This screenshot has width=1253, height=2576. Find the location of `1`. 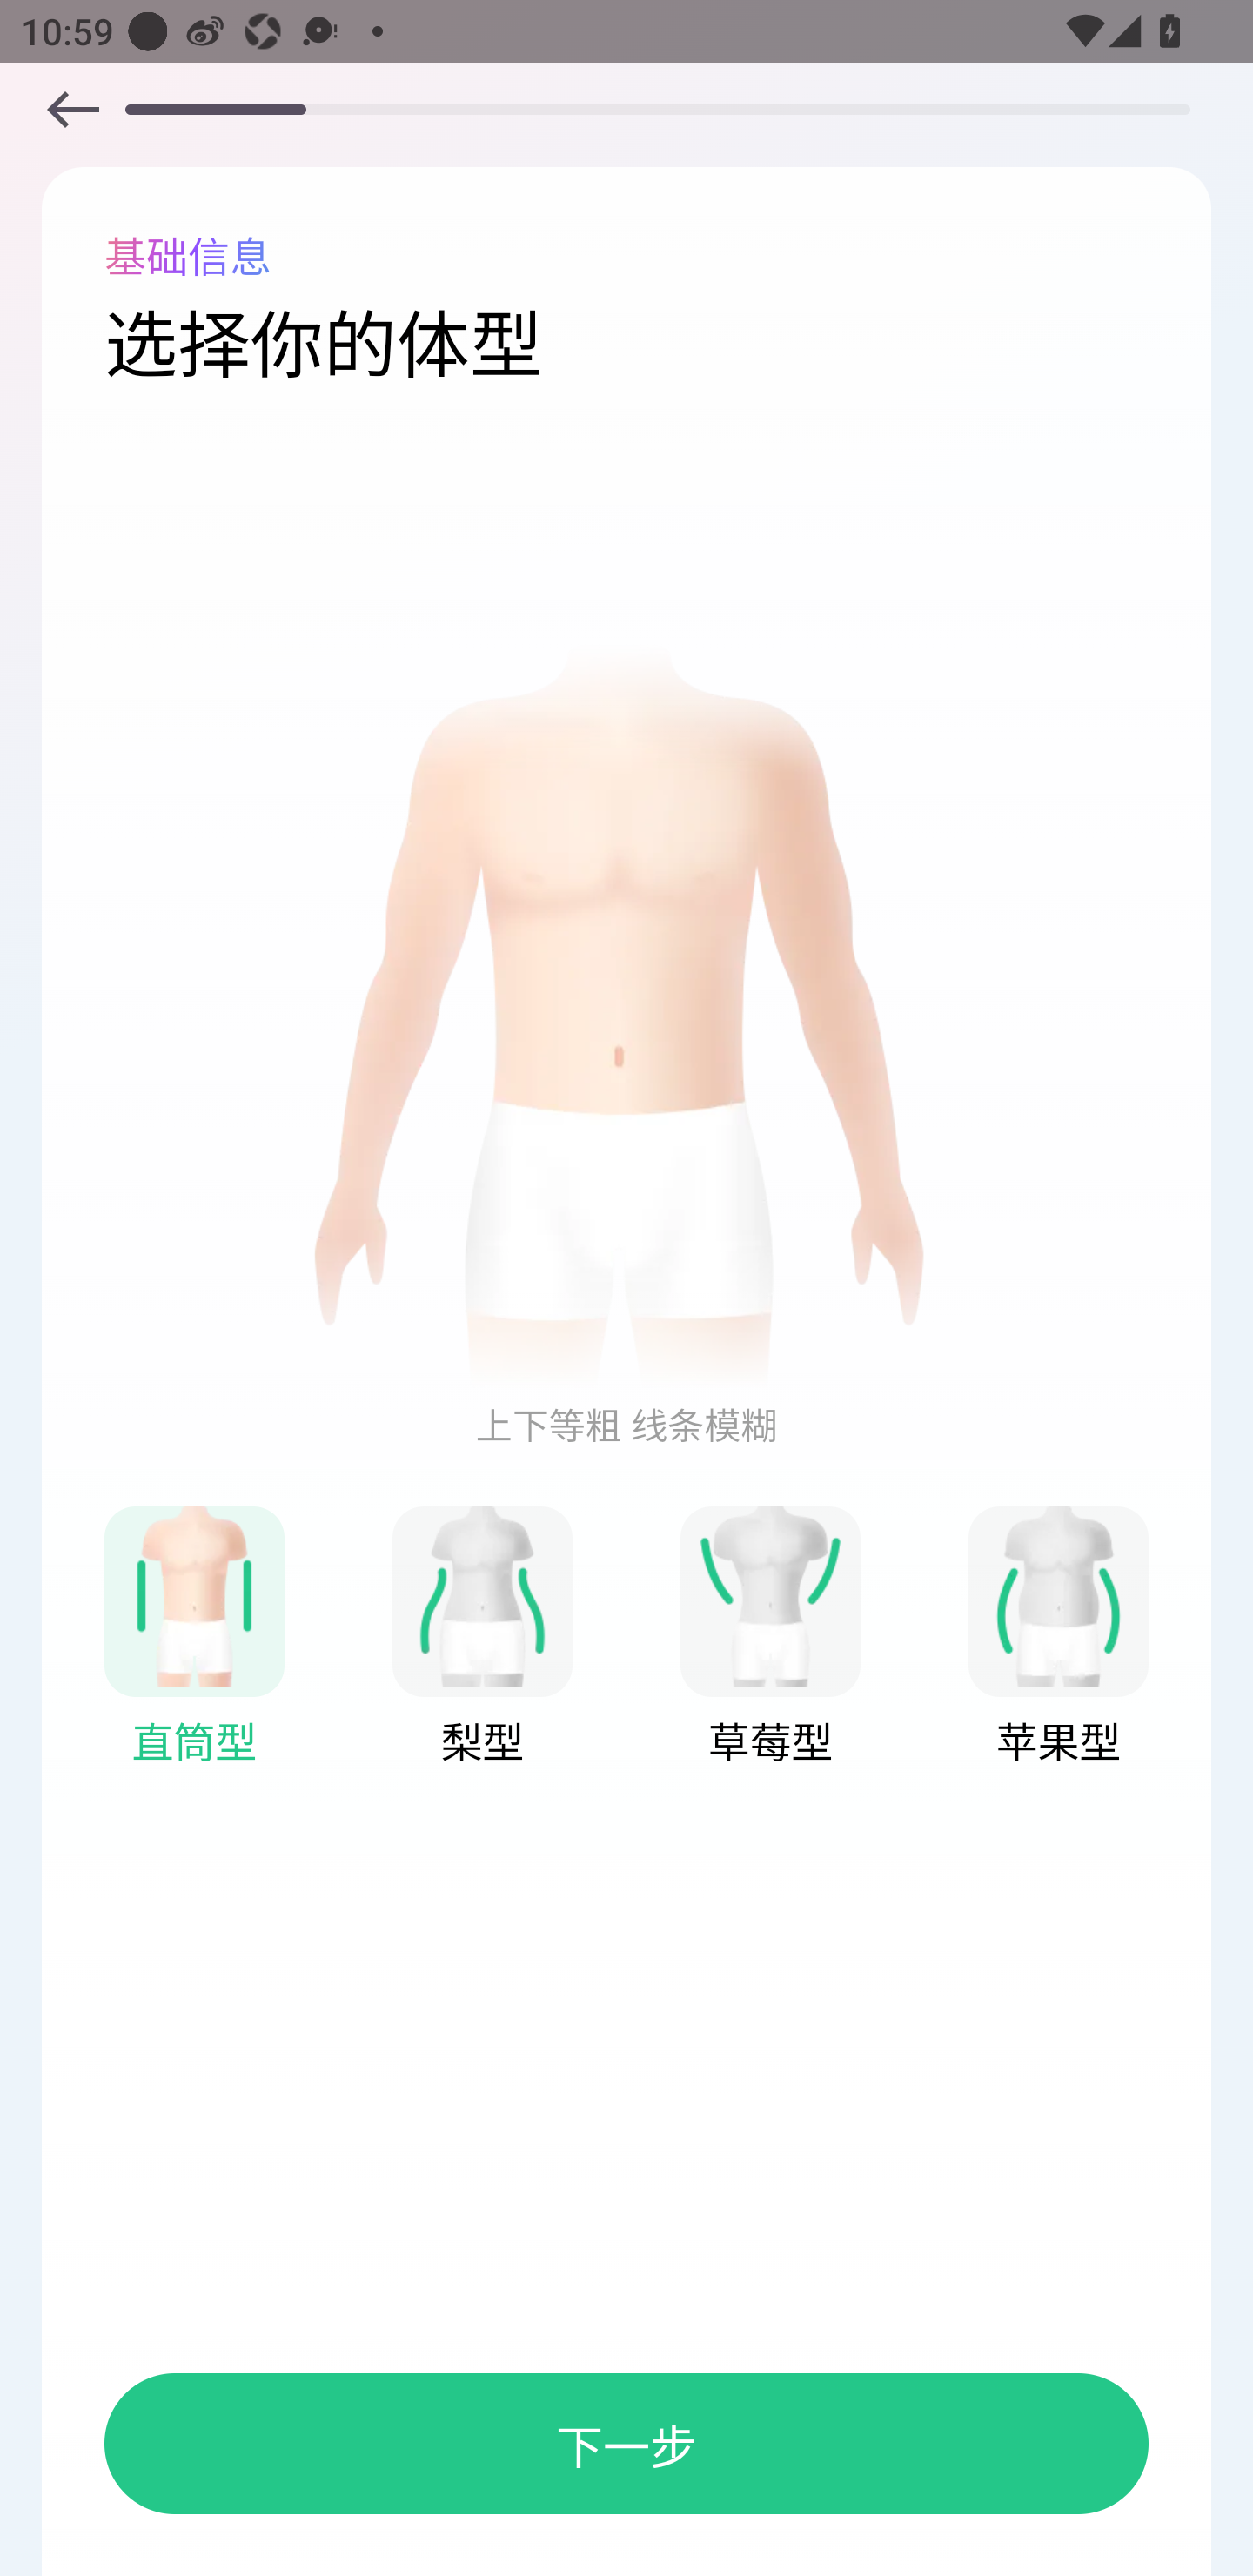

1 is located at coordinates (193, 1595).